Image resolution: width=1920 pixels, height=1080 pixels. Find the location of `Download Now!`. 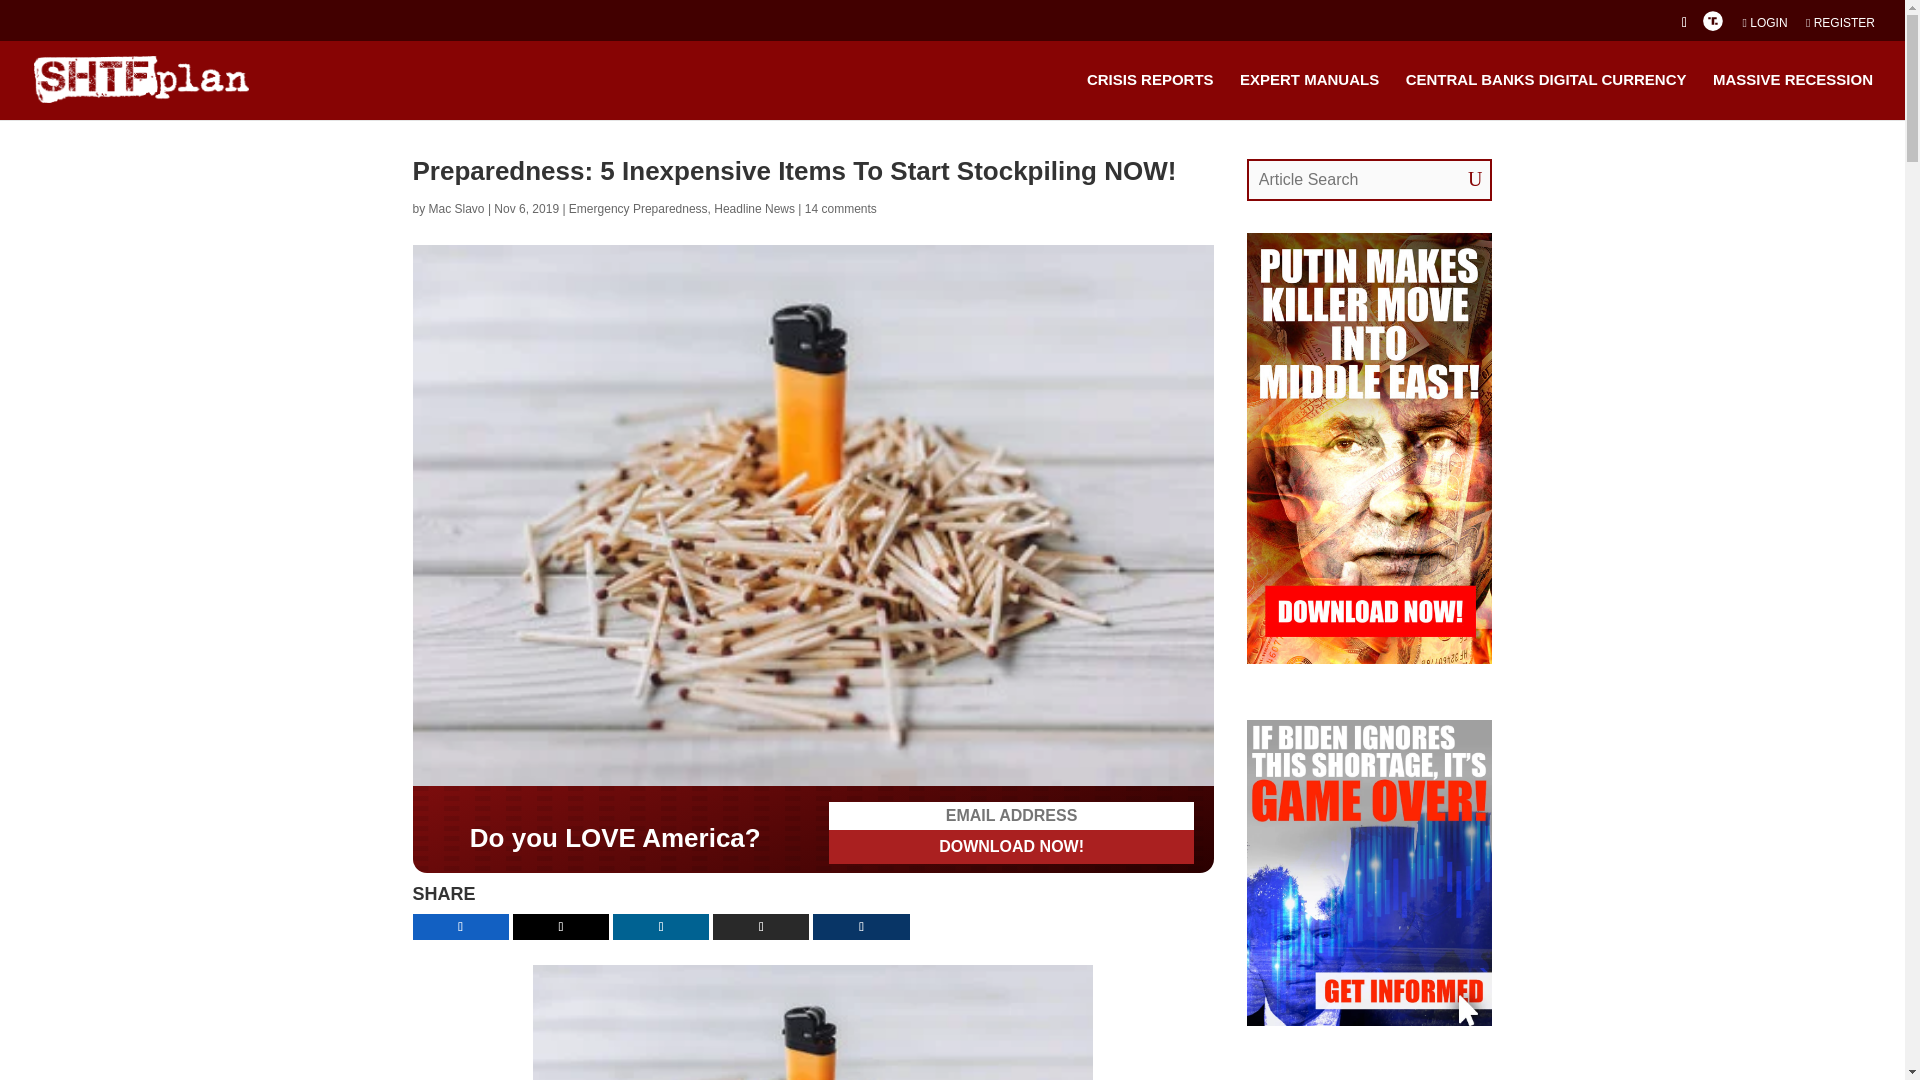

Download Now! is located at coordinates (1012, 760).